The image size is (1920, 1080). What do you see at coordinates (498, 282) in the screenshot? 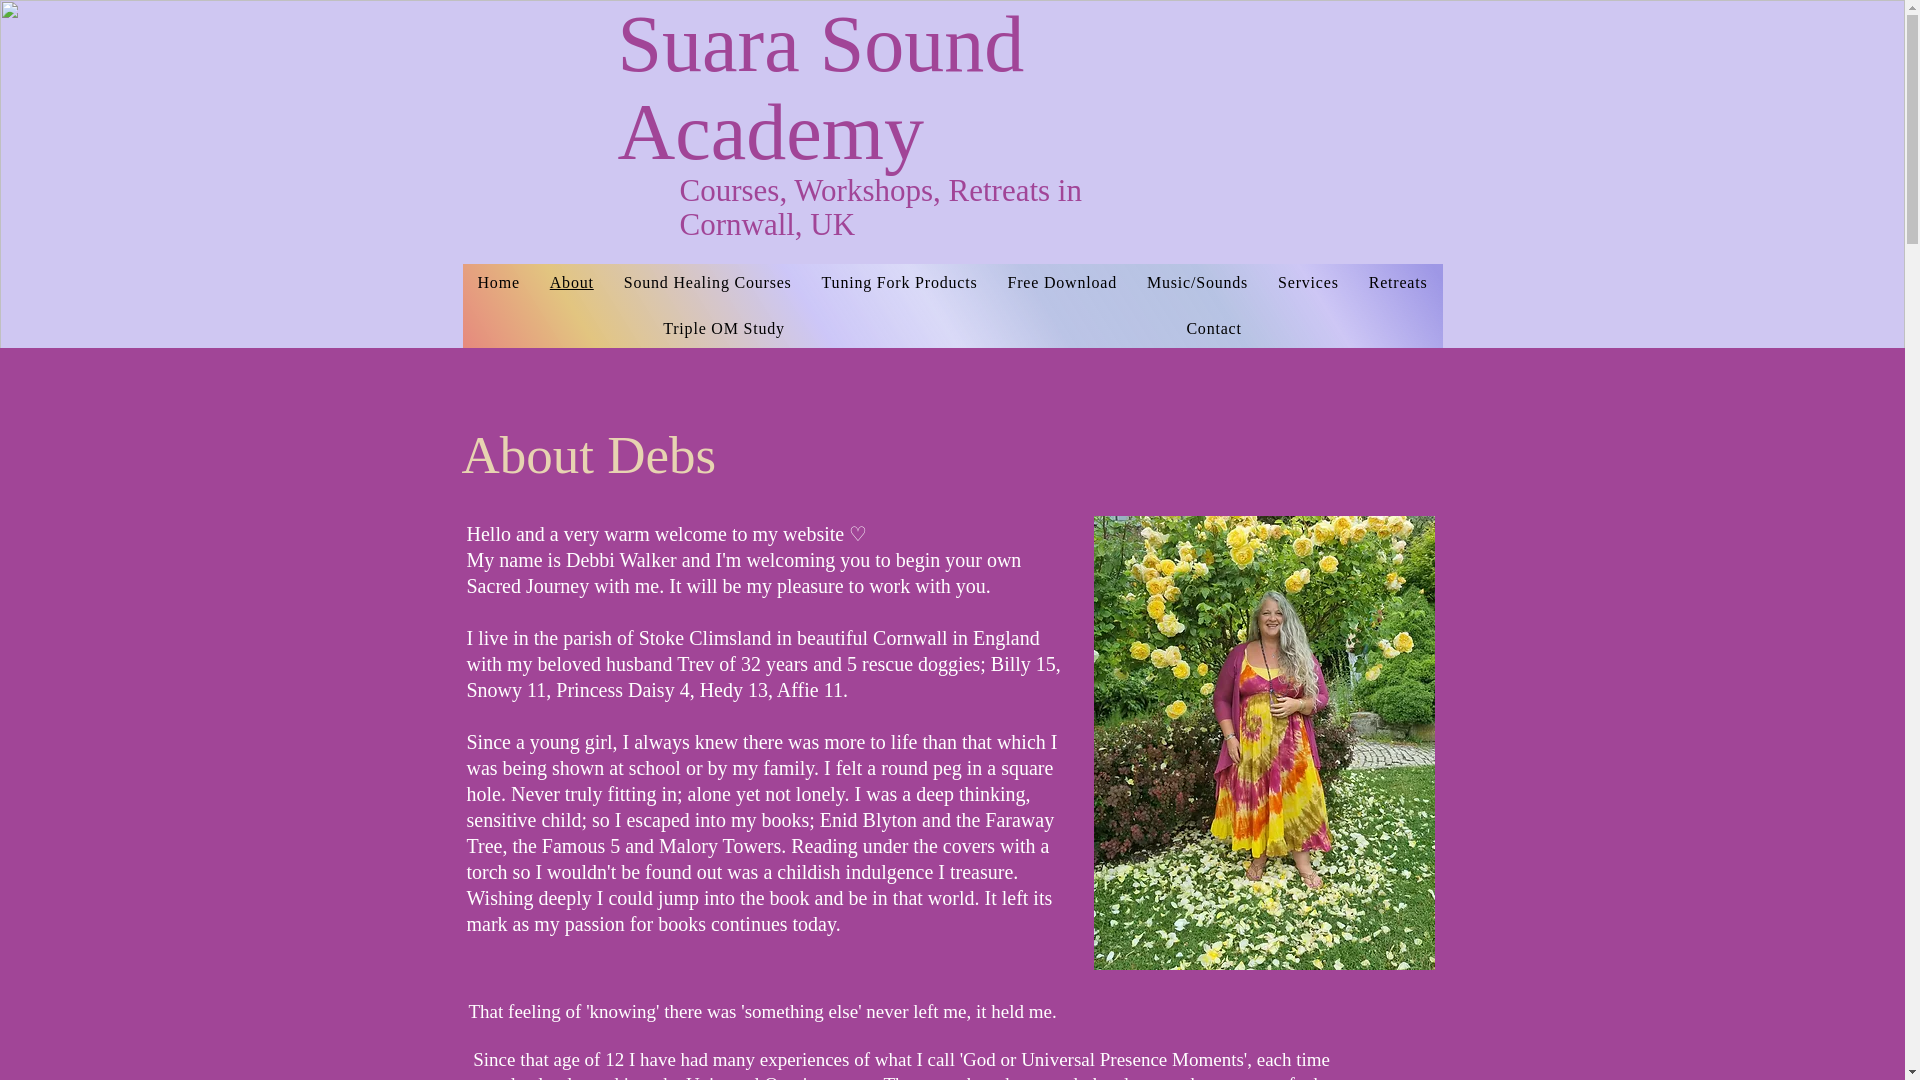
I see `Home` at bounding box center [498, 282].